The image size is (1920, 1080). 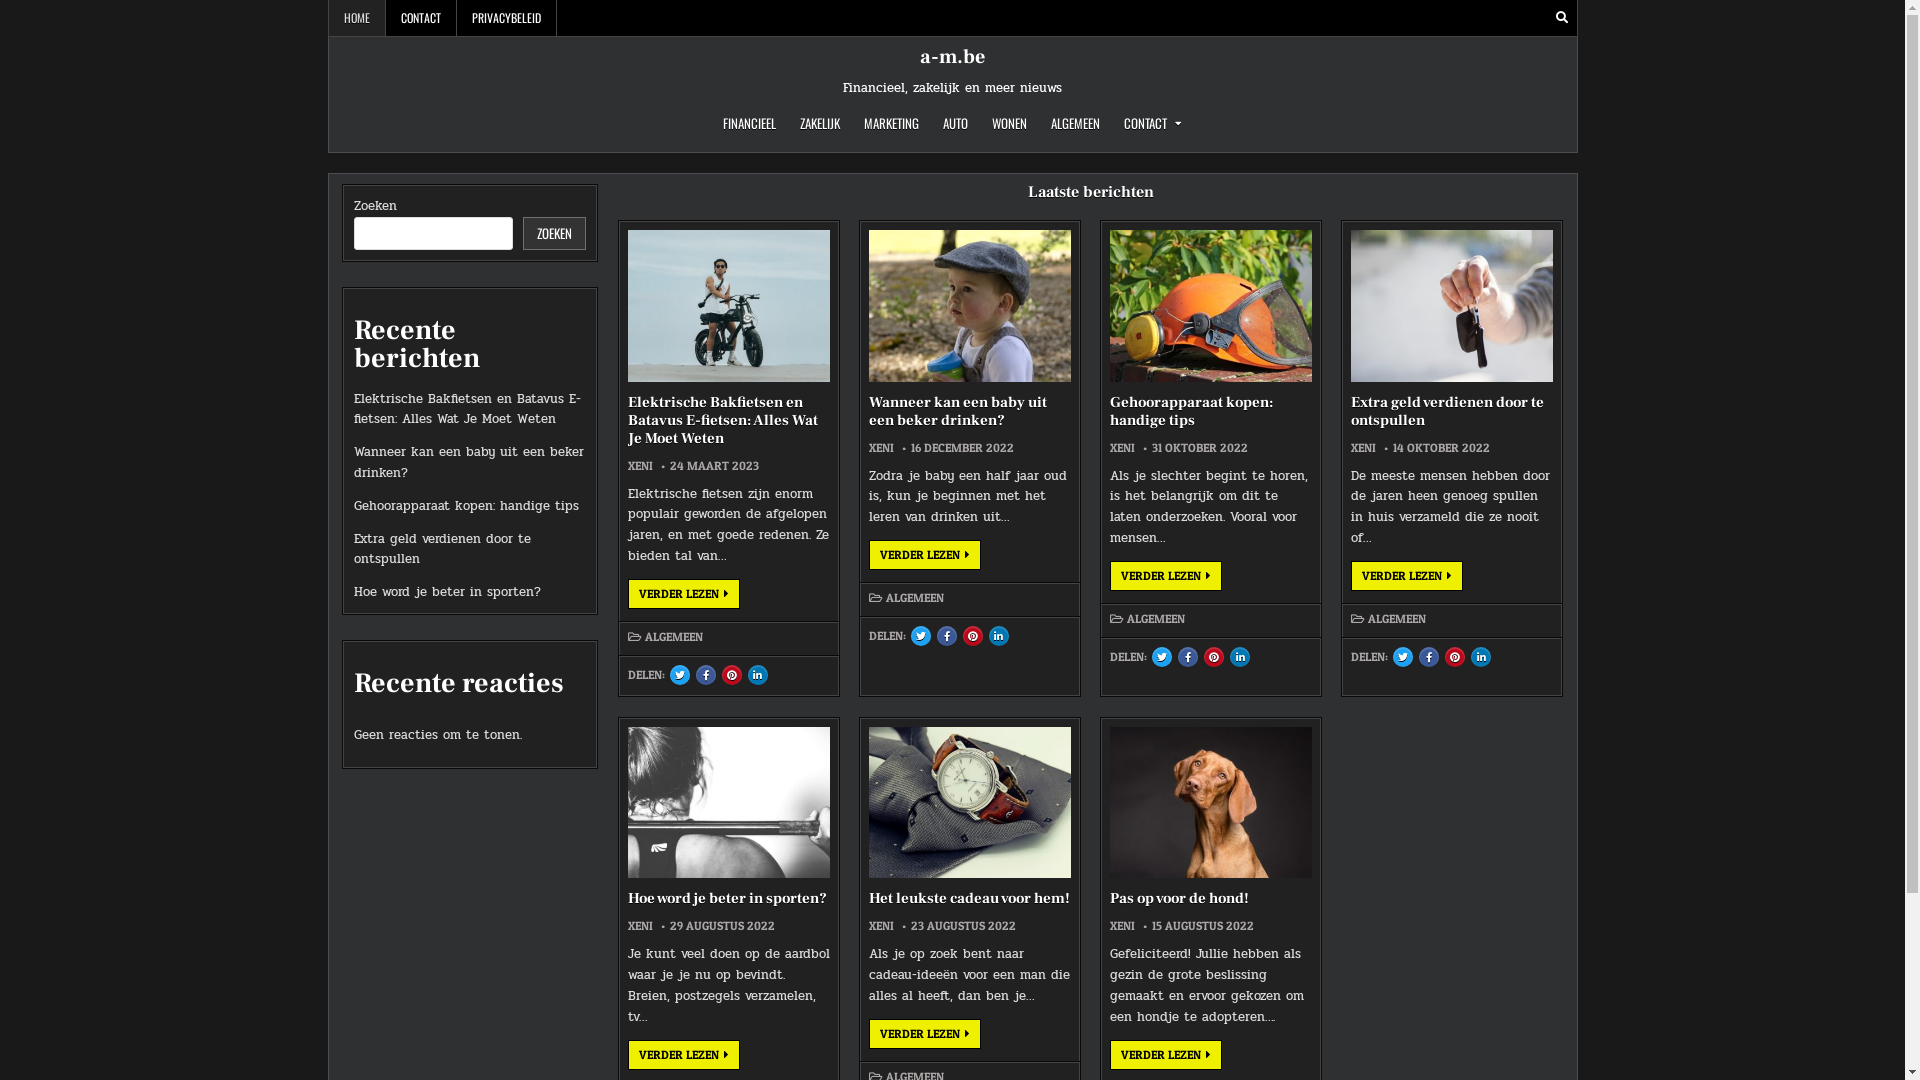 I want to click on Extra geld verdienen door te ontspullen, so click(x=1448, y=412).